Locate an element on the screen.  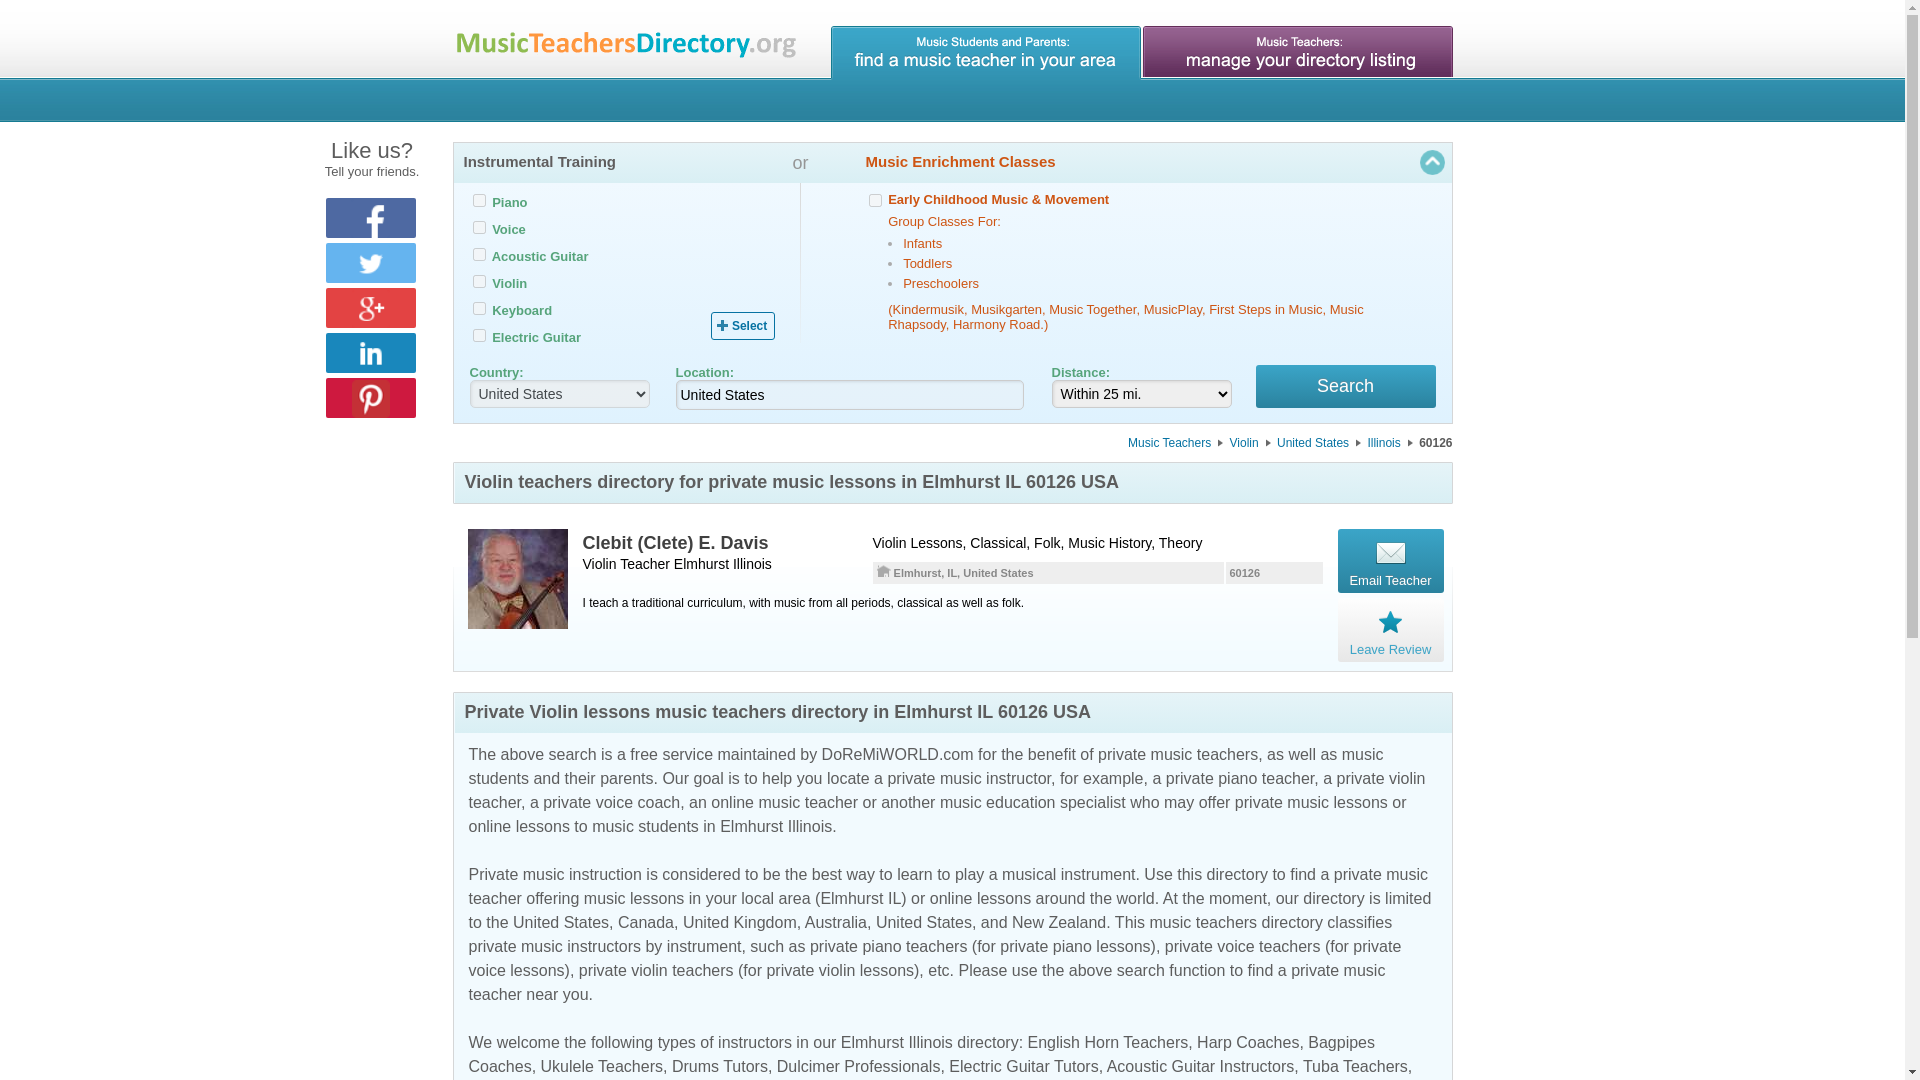
Music Teachers is located at coordinates (1177, 443).